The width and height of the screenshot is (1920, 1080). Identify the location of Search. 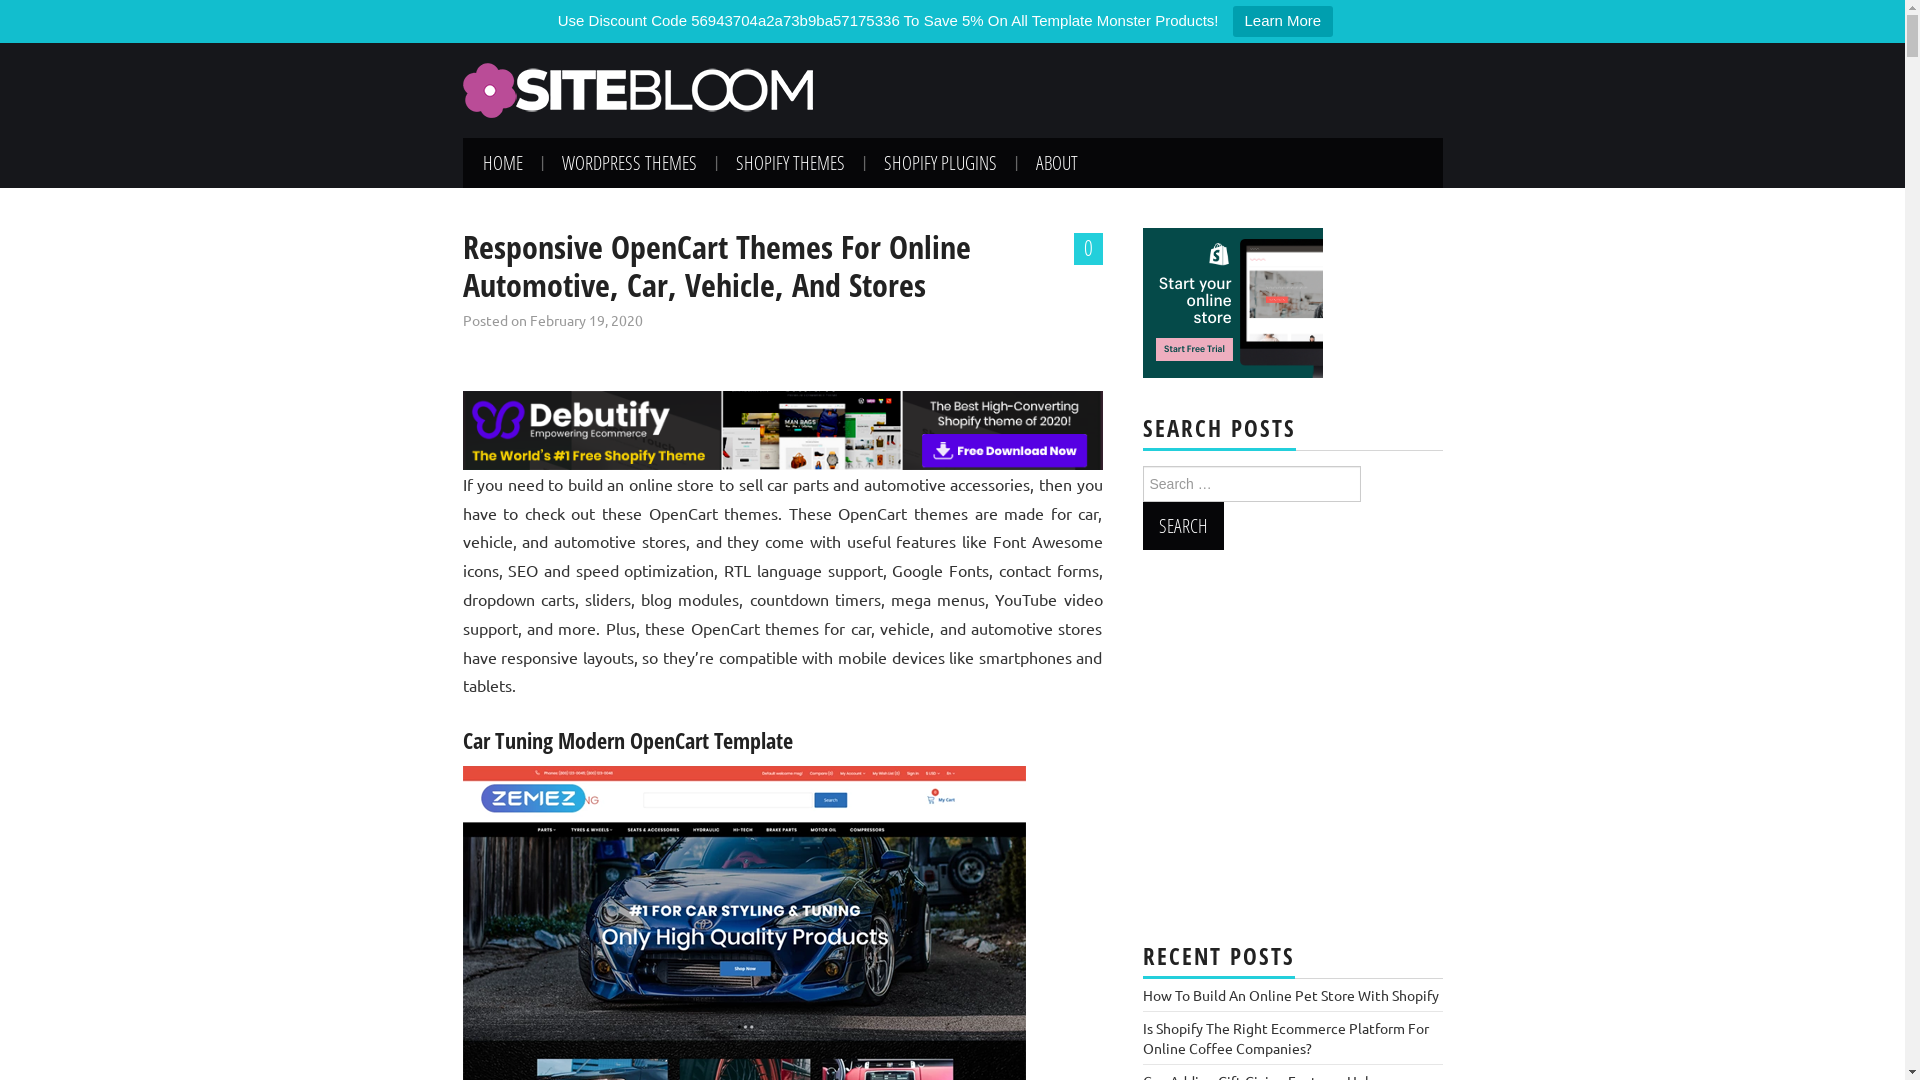
(1182, 526).